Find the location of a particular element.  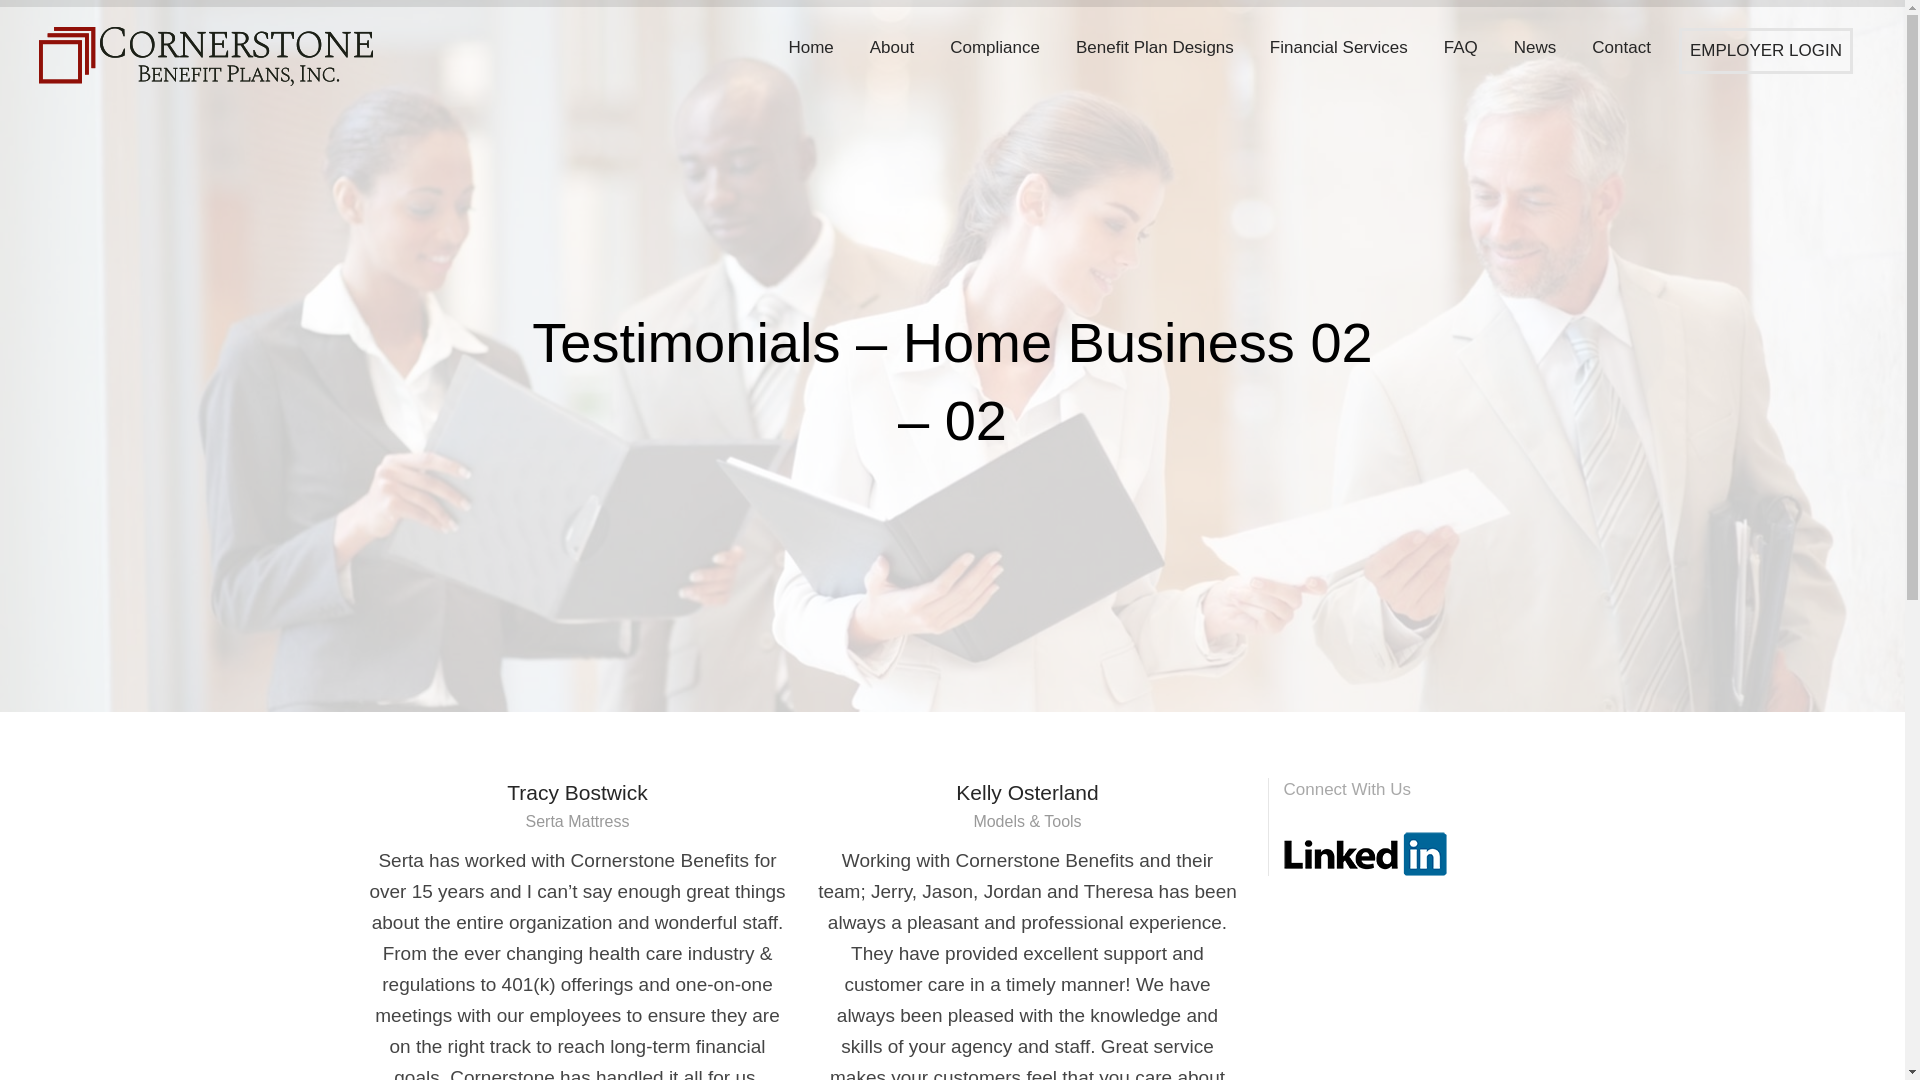

Contact is located at coordinates (1621, 48).